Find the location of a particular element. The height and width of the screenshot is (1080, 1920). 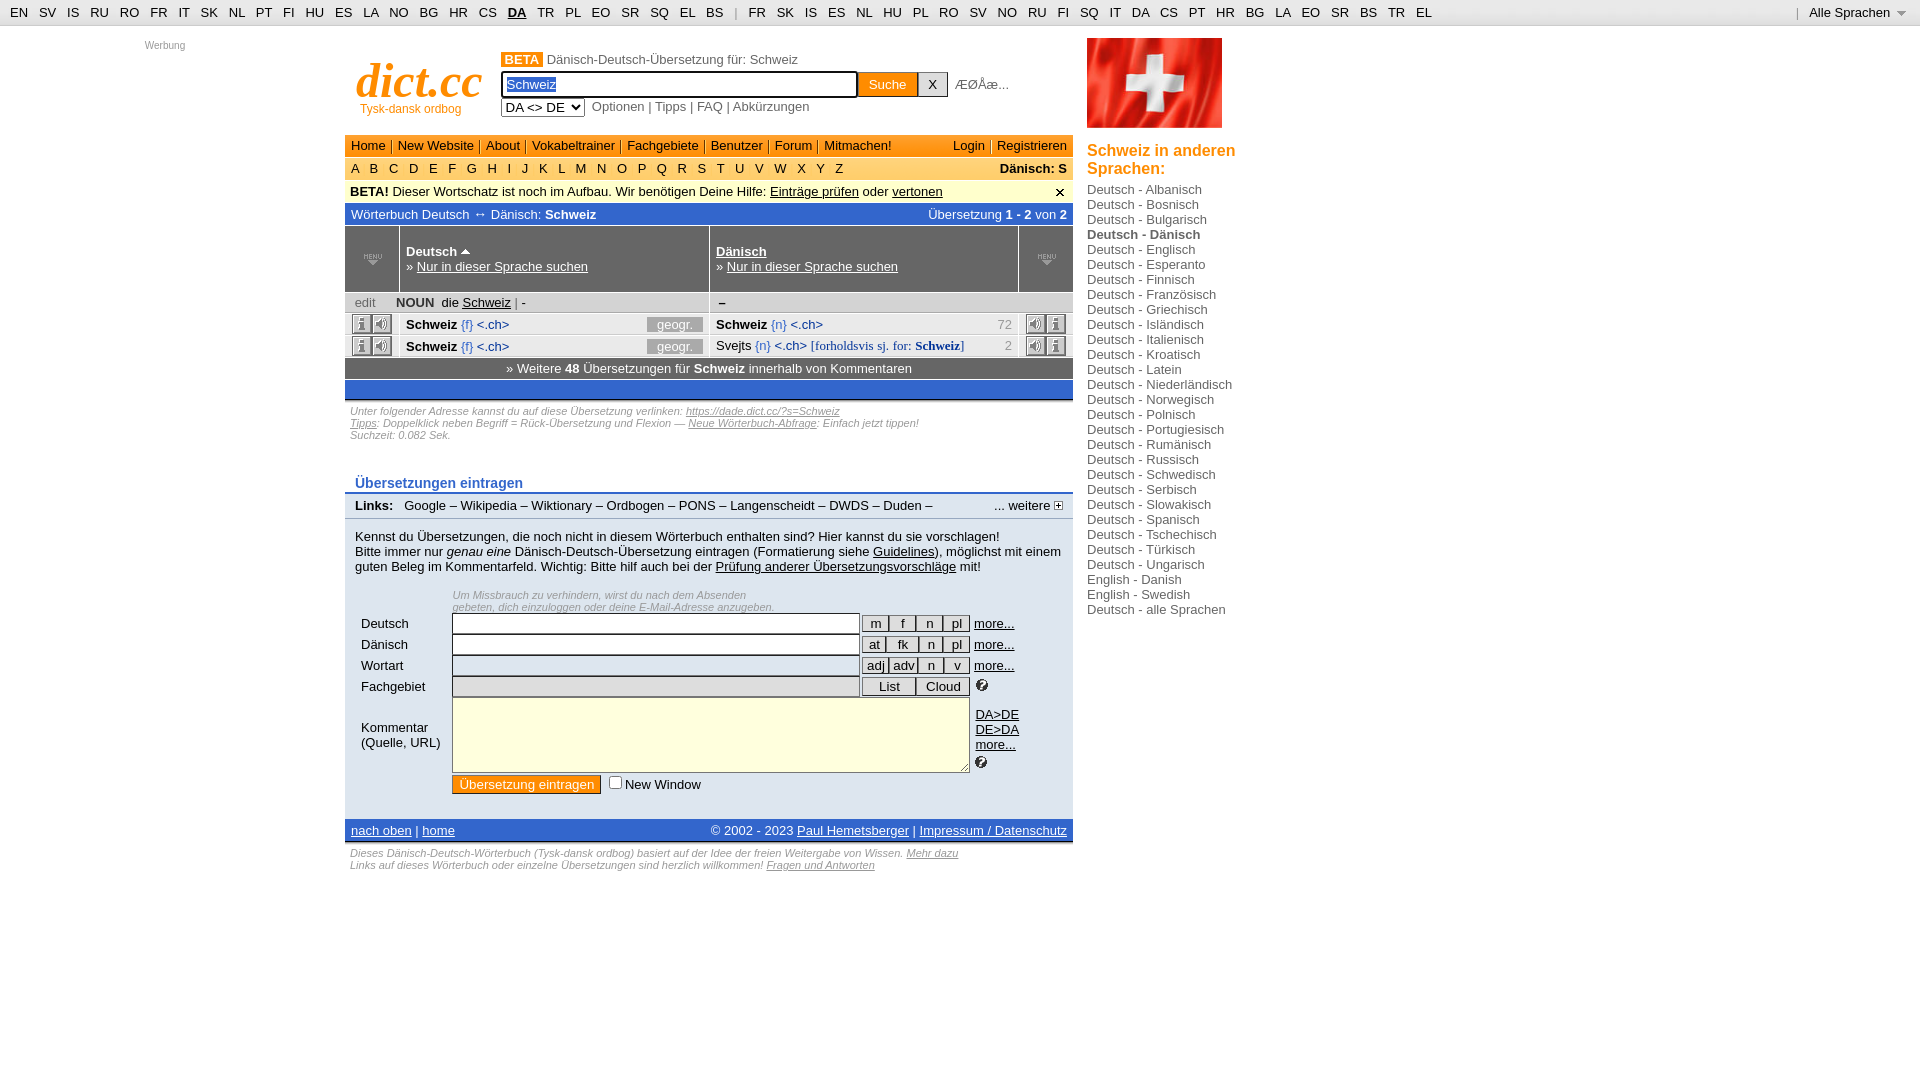

f is located at coordinates (902, 624).